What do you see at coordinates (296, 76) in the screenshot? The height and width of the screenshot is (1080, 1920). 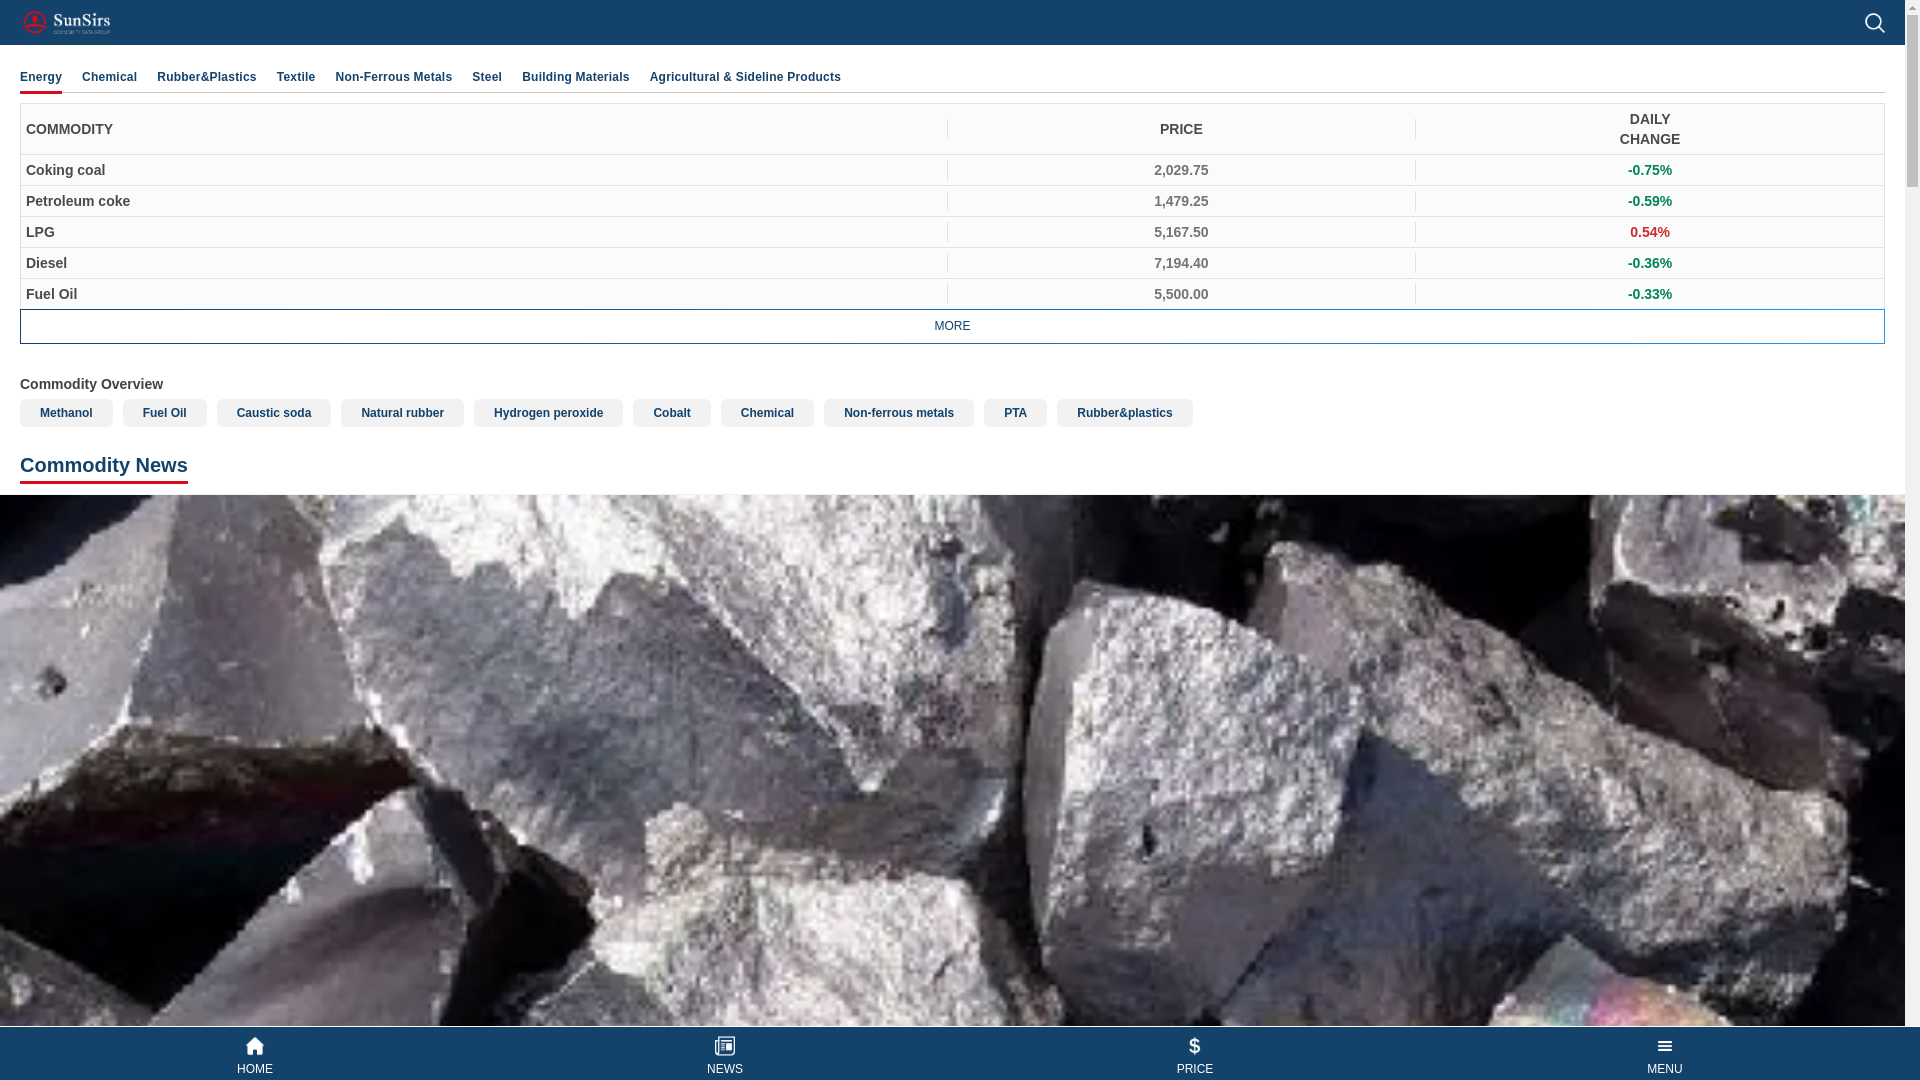 I see `Textile` at bounding box center [296, 76].